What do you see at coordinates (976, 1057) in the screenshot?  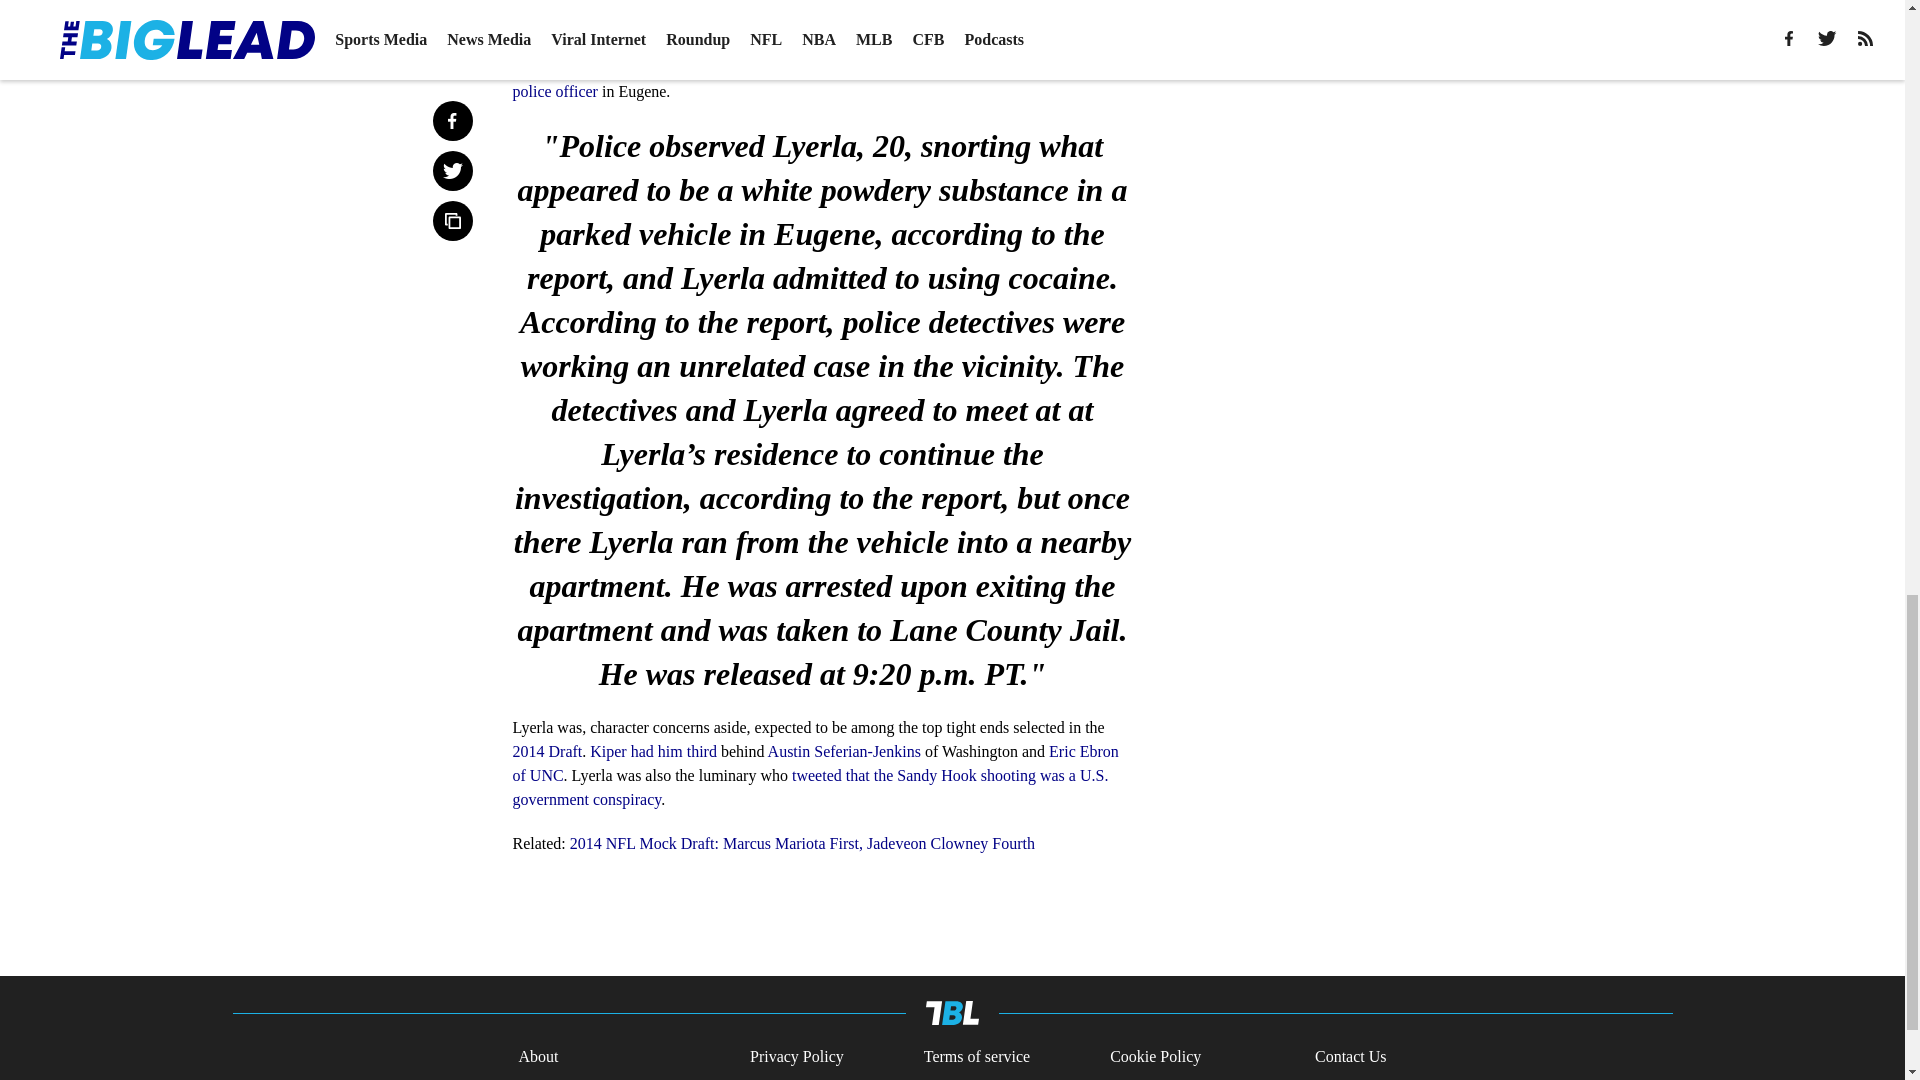 I see `Terms of service` at bounding box center [976, 1057].